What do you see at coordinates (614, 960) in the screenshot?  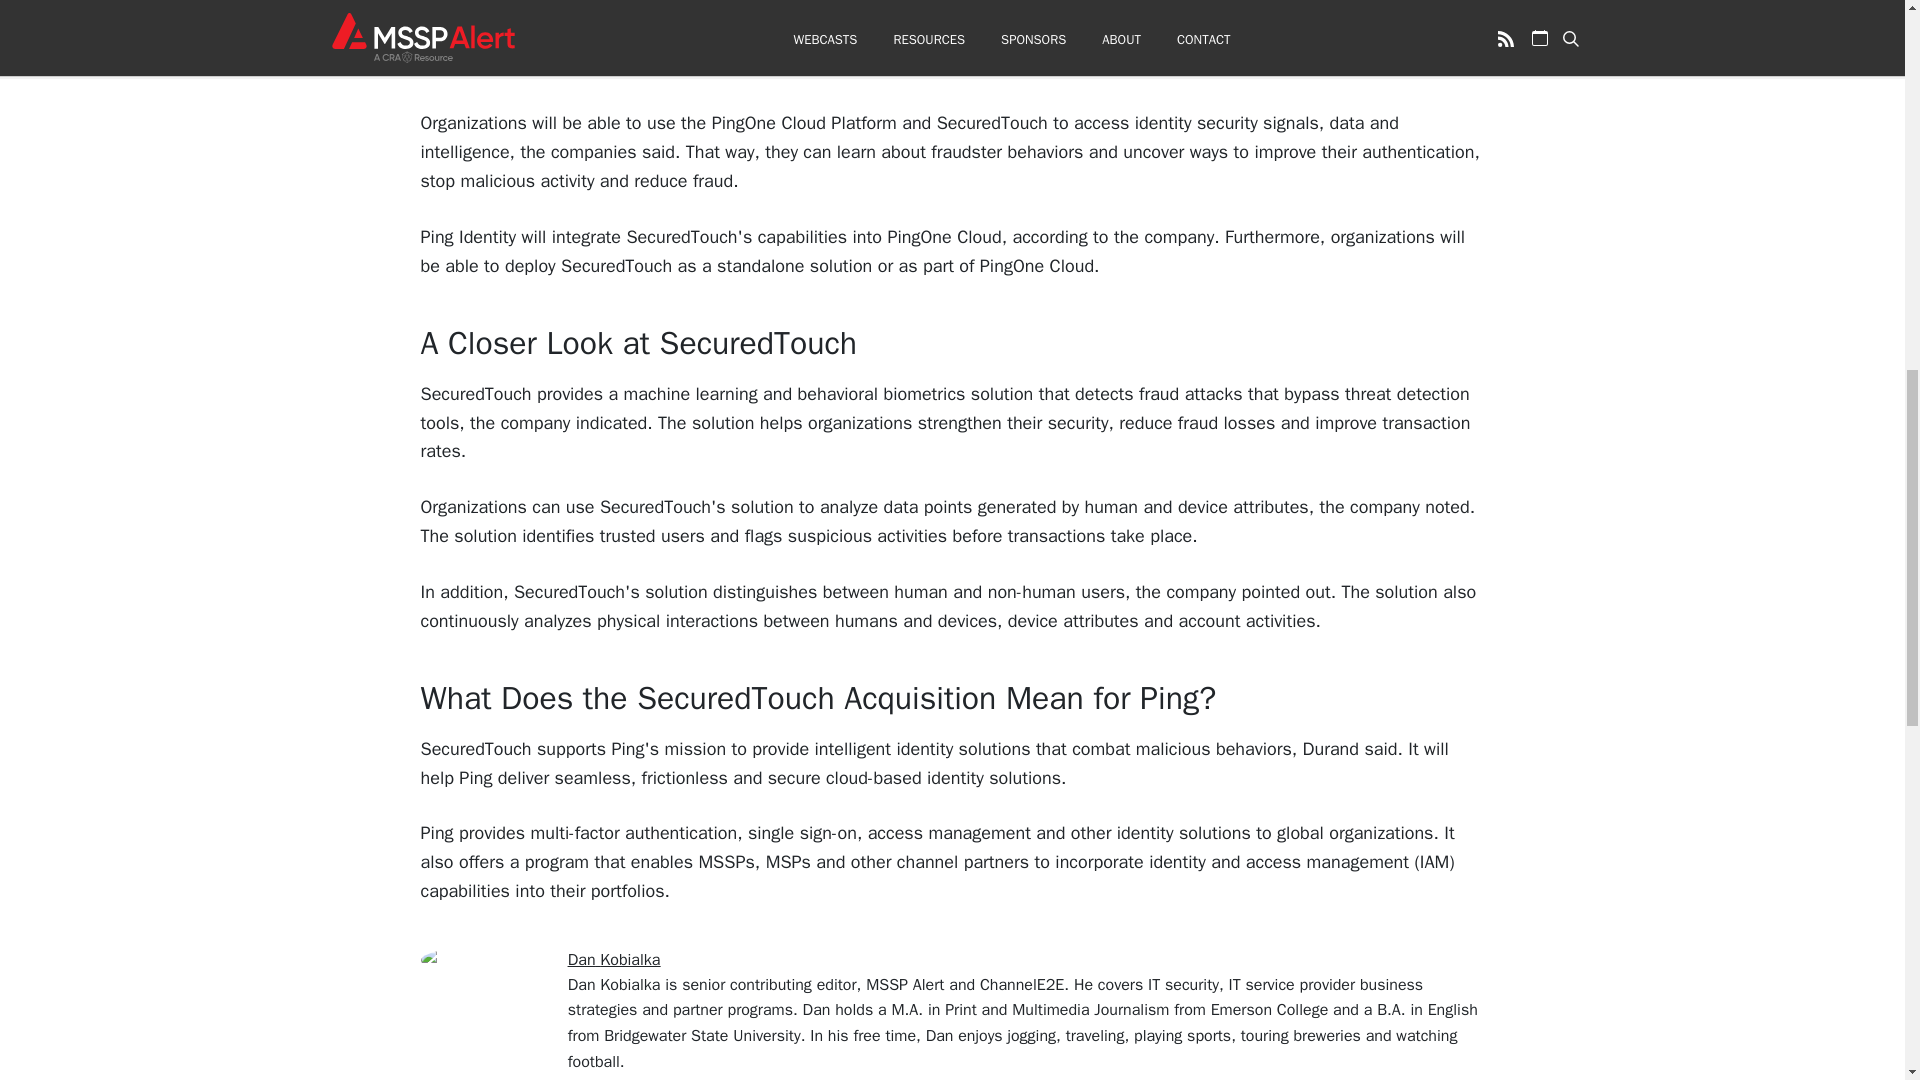 I see `Dan Kobialka` at bounding box center [614, 960].